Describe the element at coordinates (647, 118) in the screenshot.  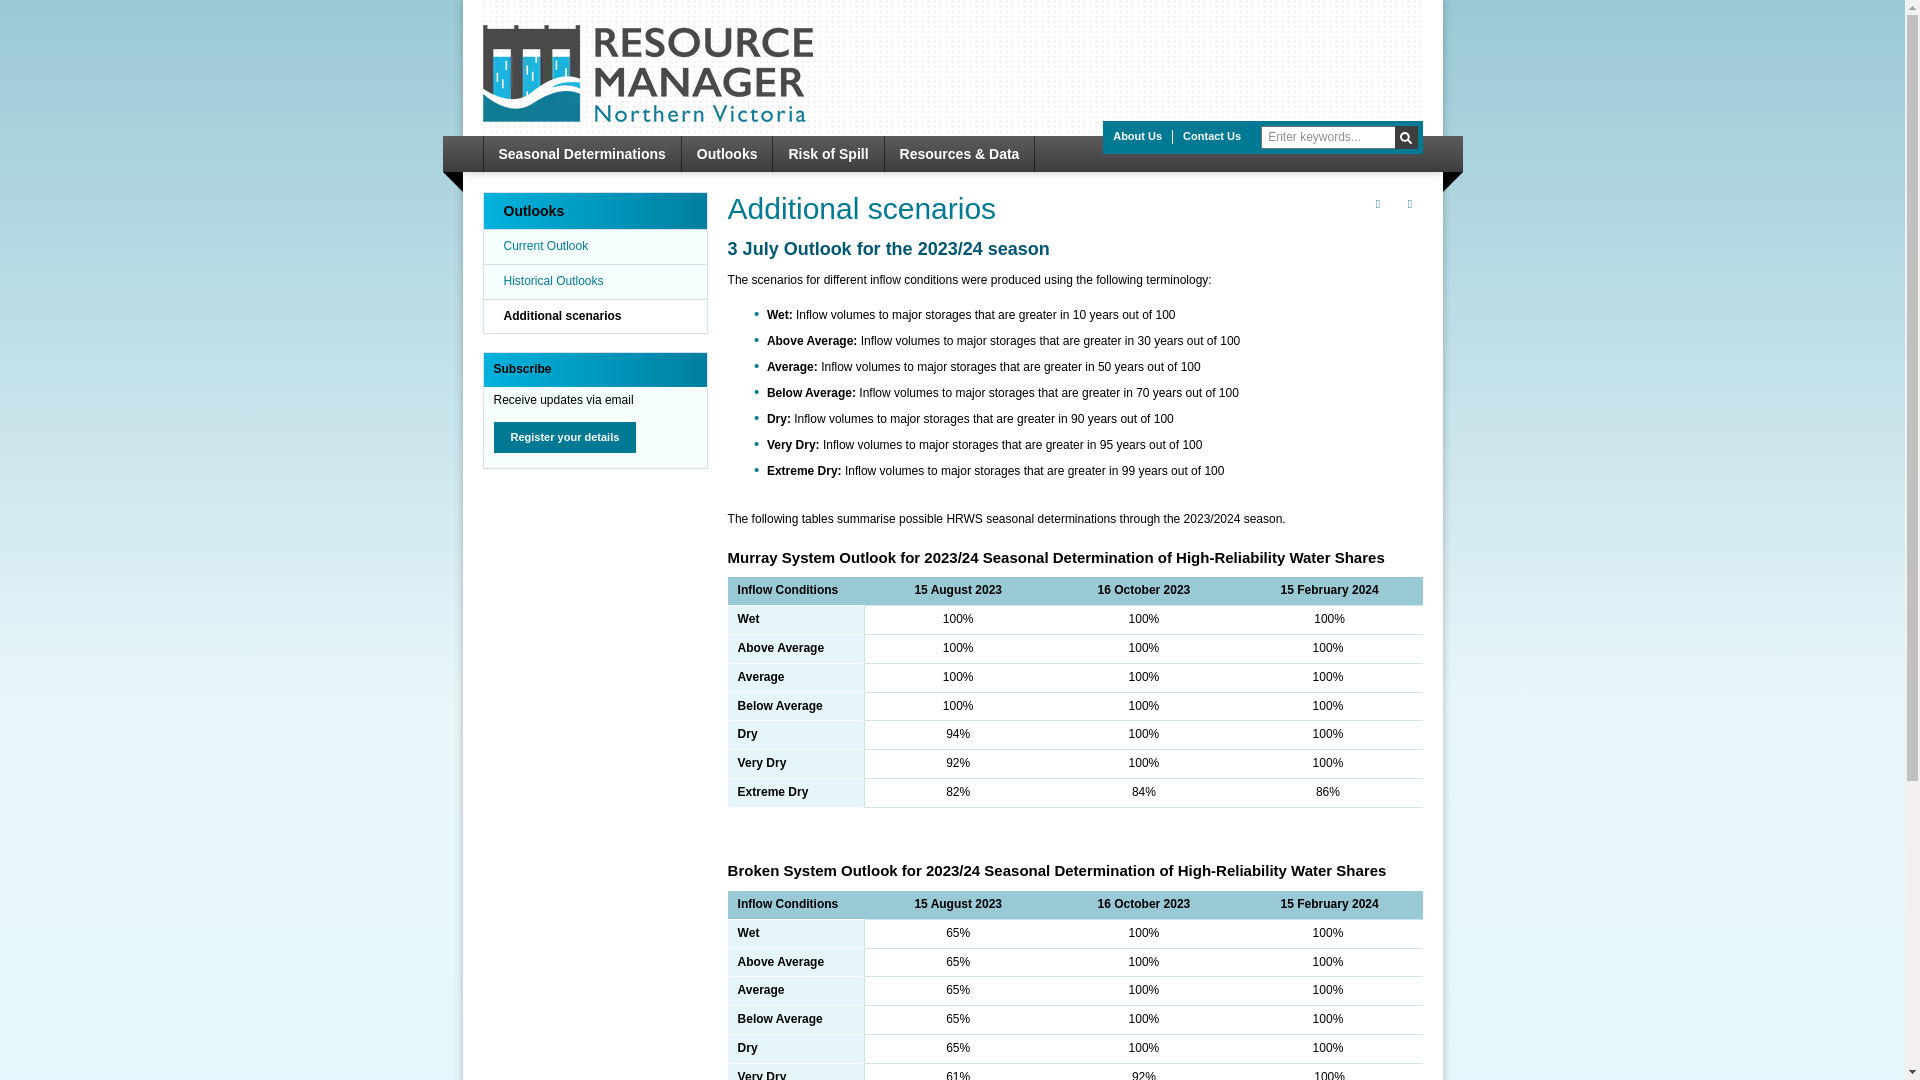
I see `Return to the home page` at that location.